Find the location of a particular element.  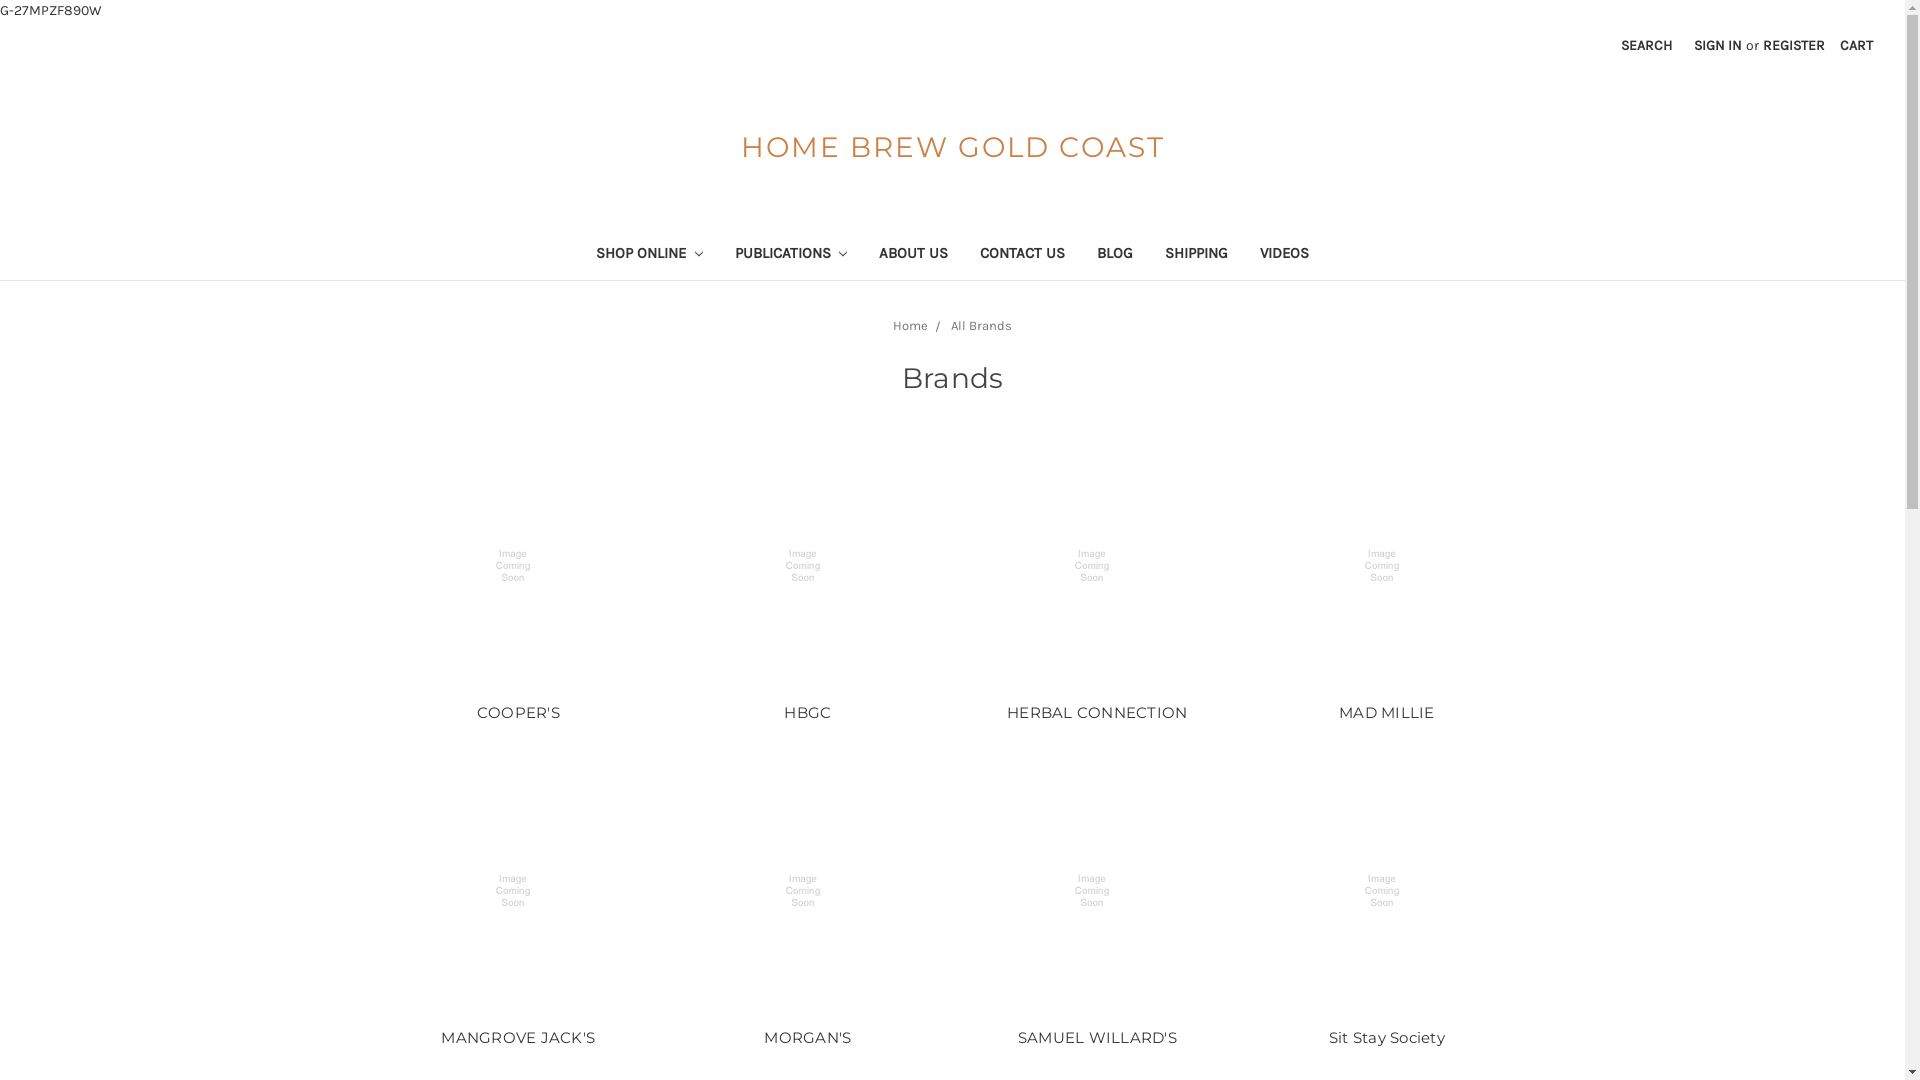

MORGAN'S is located at coordinates (808, 1038).